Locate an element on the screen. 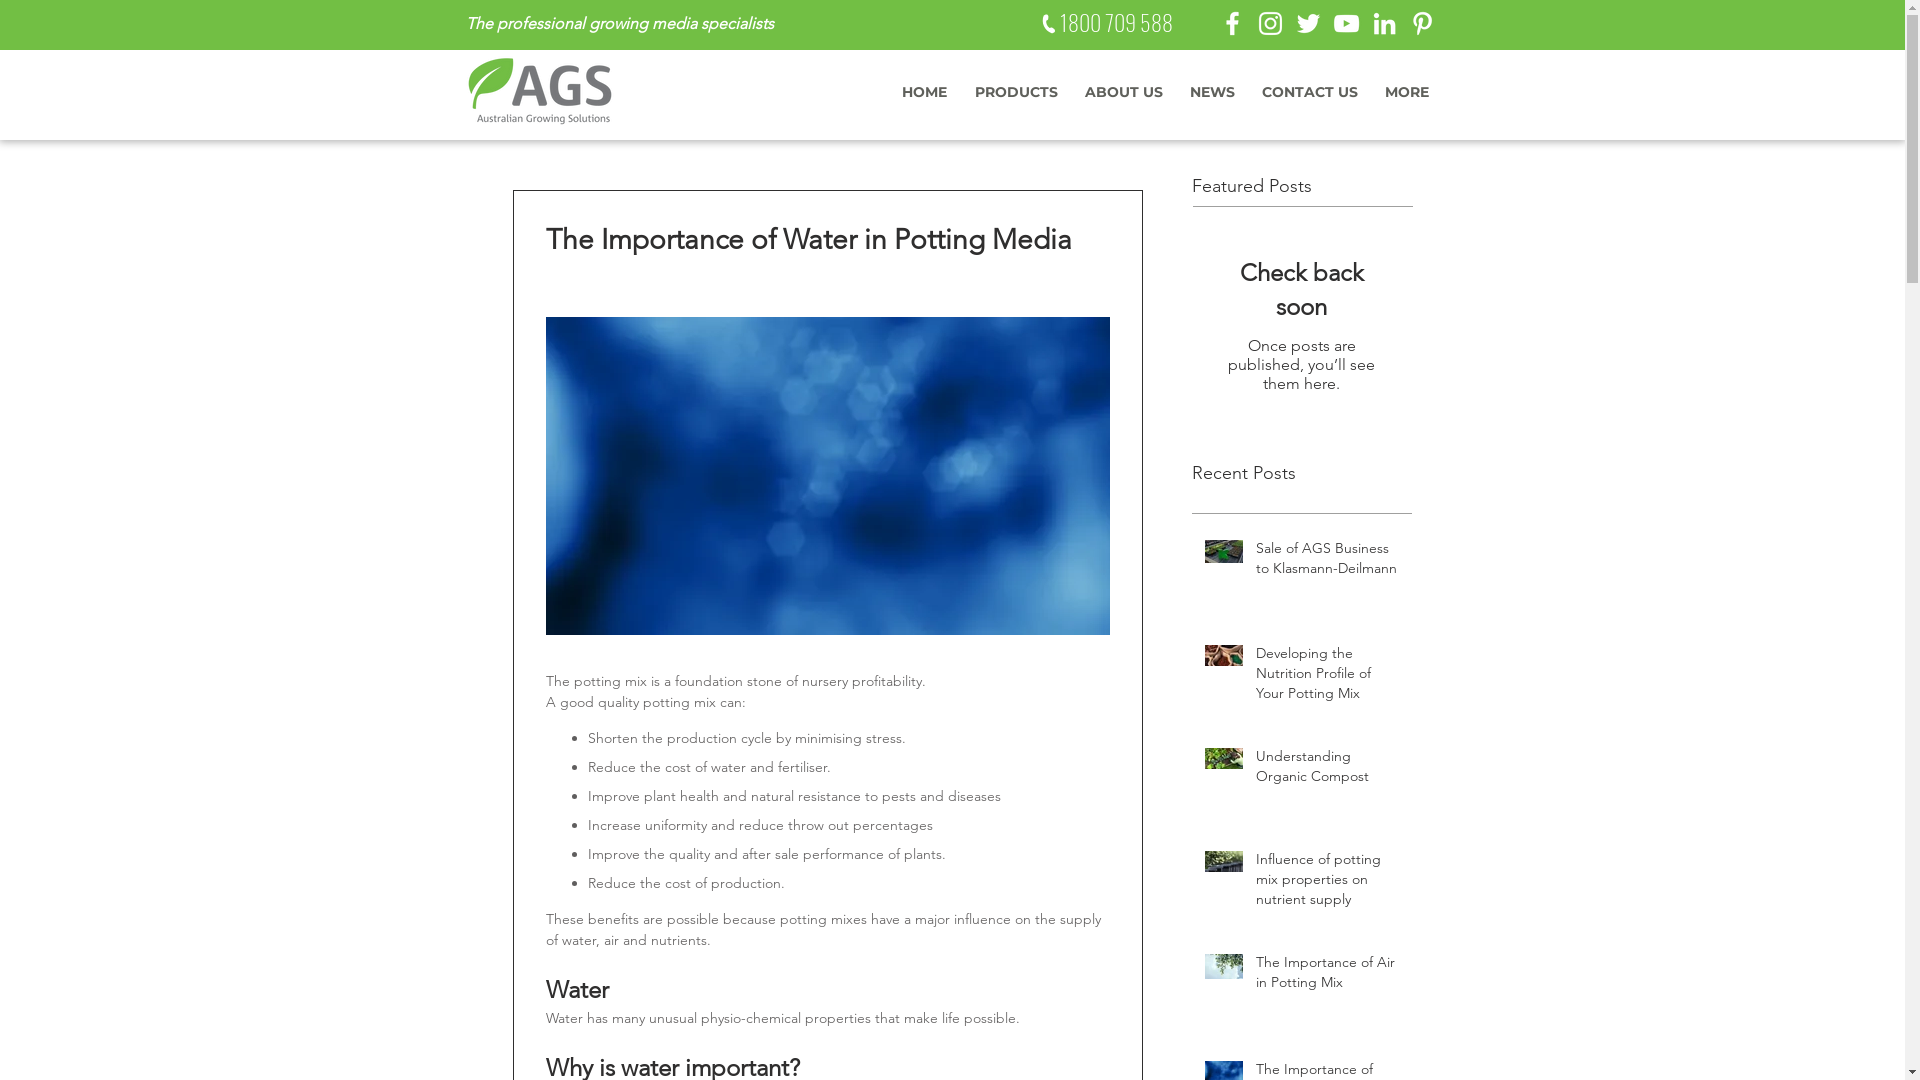 The width and height of the screenshot is (1920, 1080). HOME is located at coordinates (924, 92).